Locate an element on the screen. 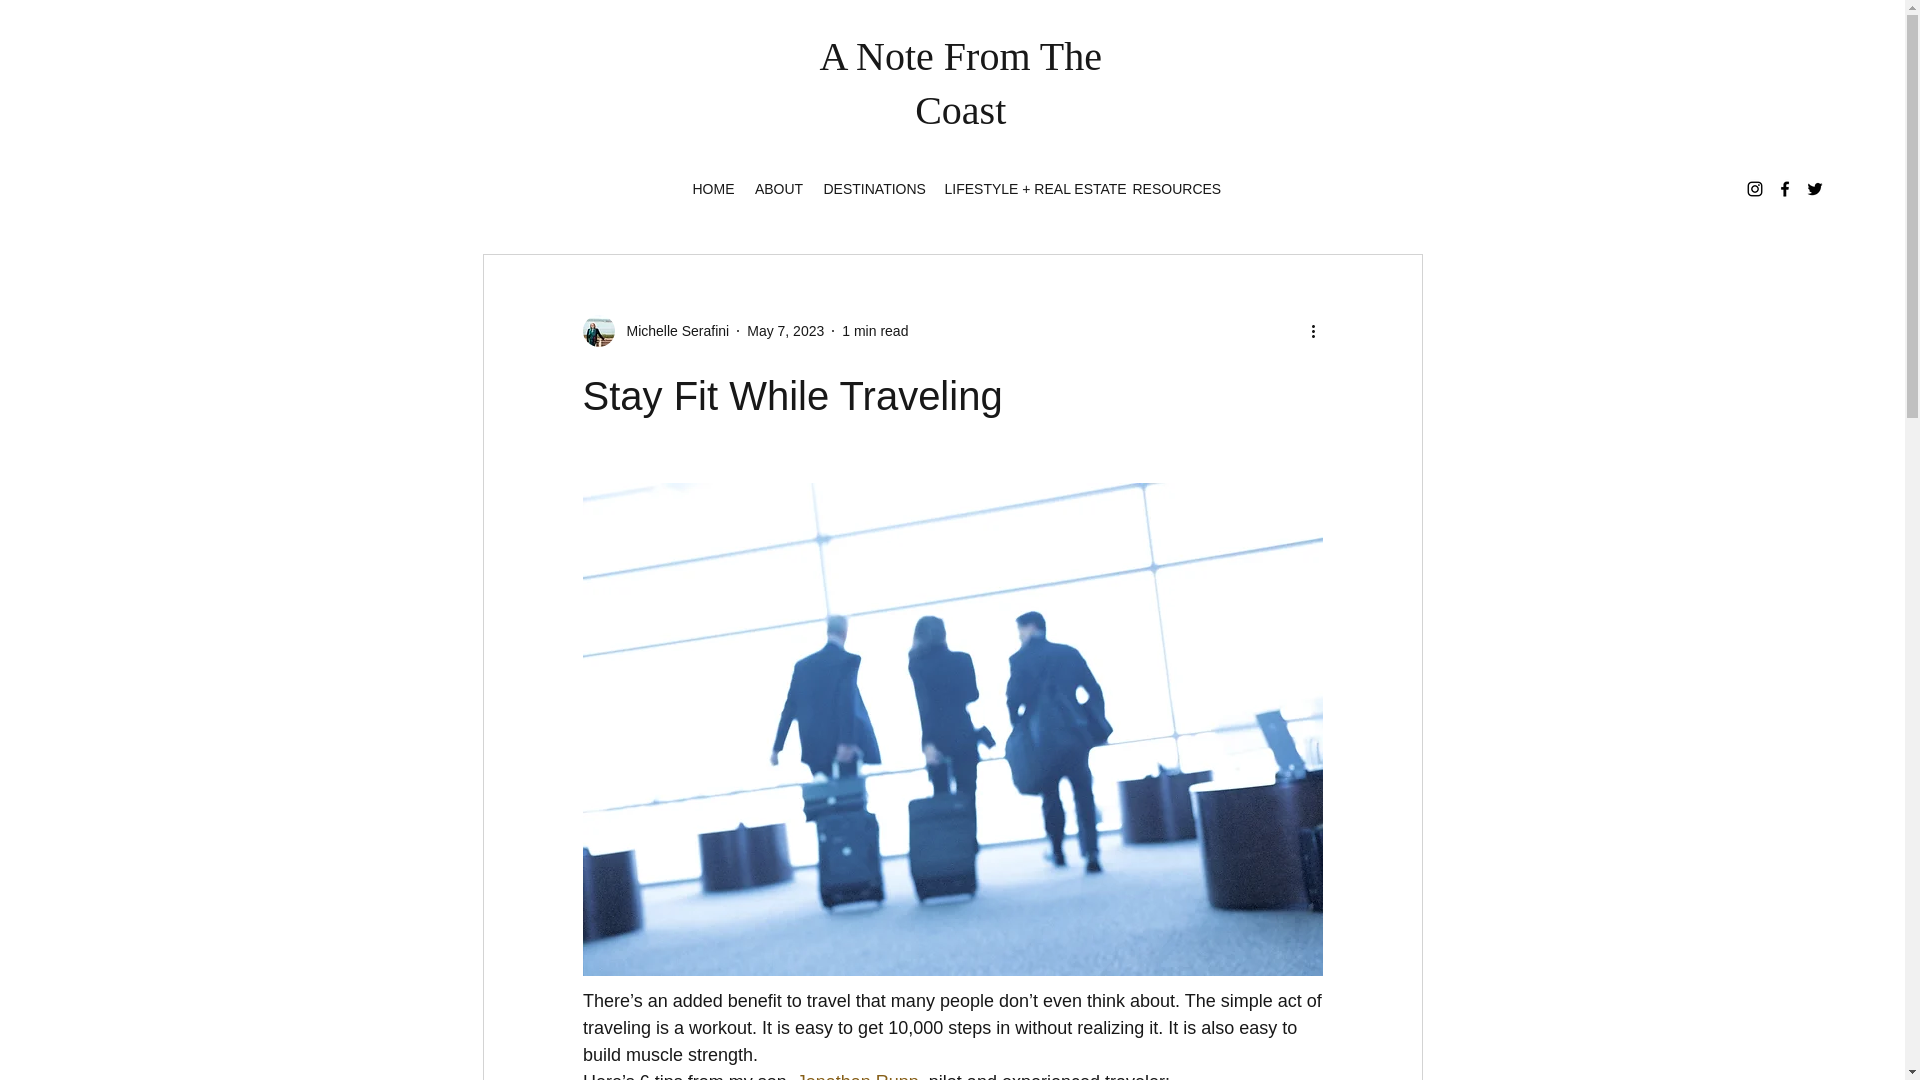 The height and width of the screenshot is (1080, 1920). A Note From The Coast is located at coordinates (960, 82).